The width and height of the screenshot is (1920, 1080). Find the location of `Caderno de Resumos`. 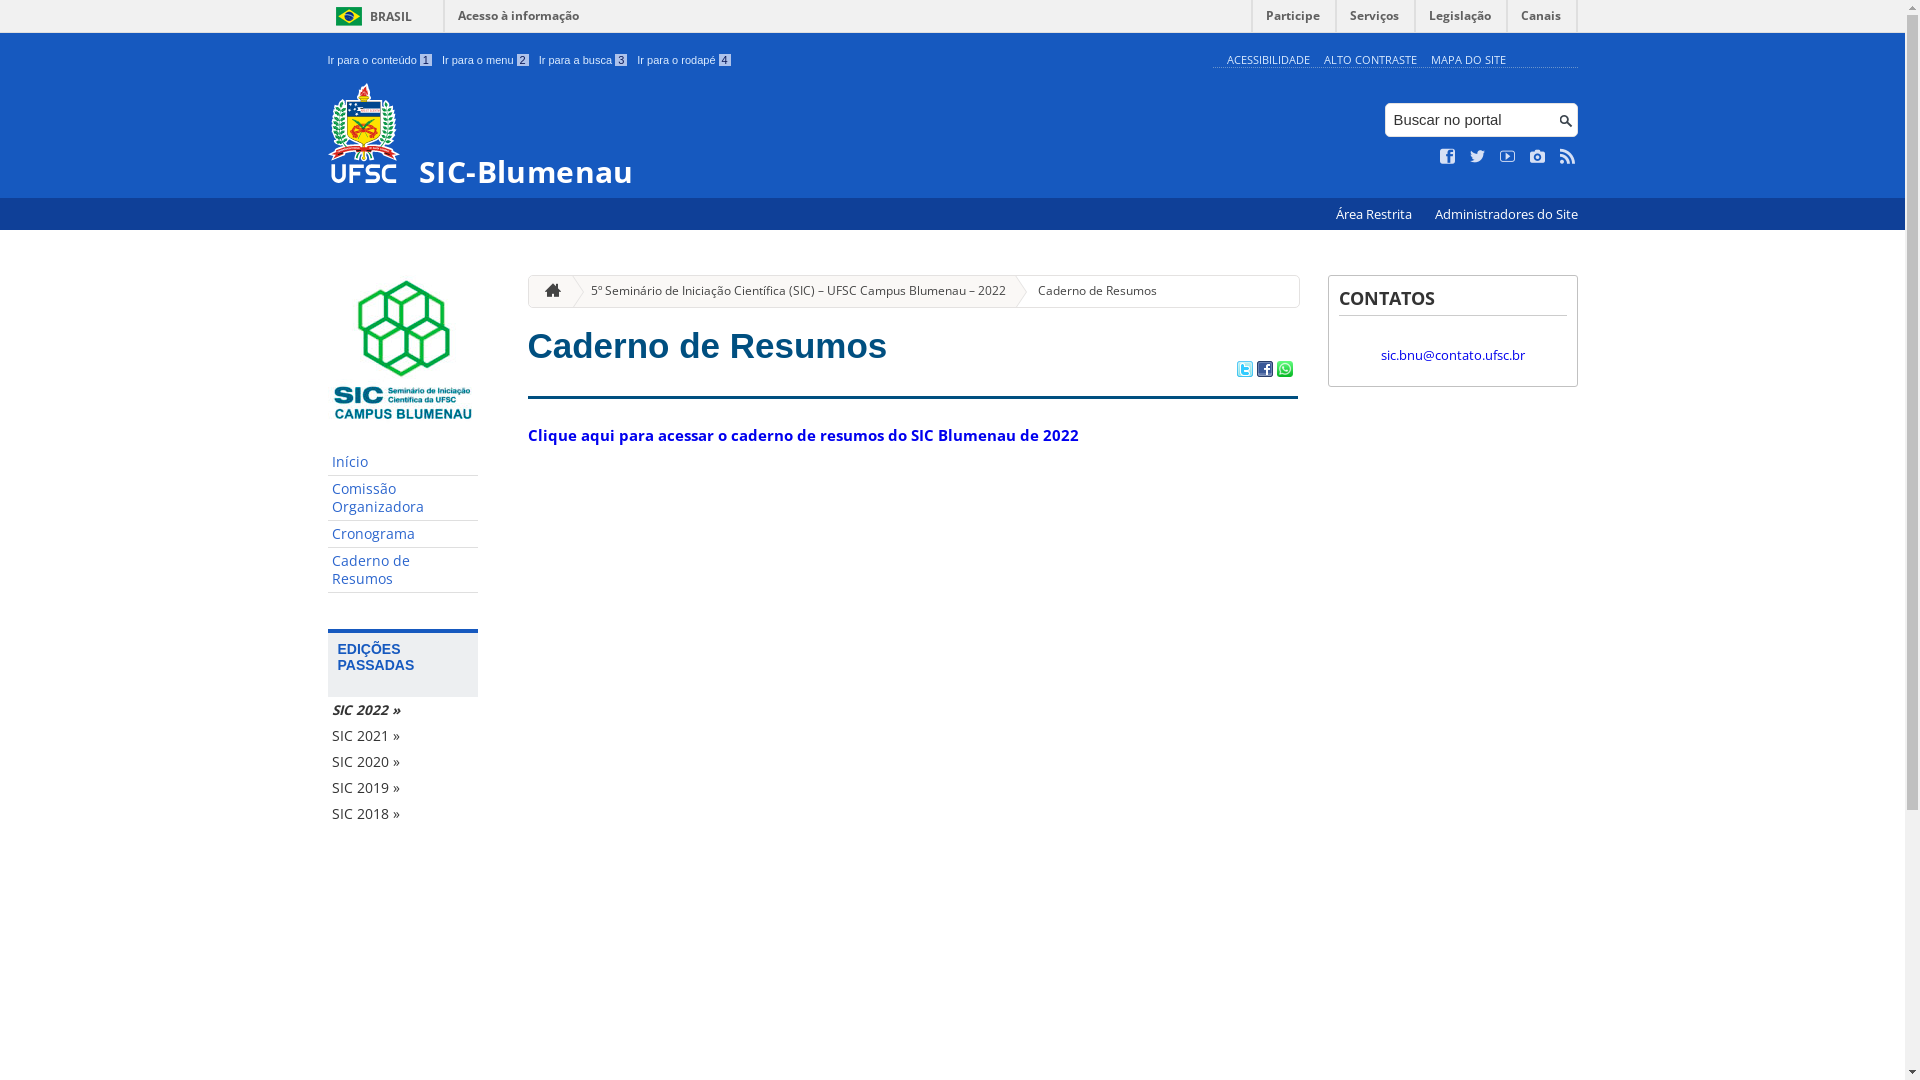

Caderno de Resumos is located at coordinates (403, 570).